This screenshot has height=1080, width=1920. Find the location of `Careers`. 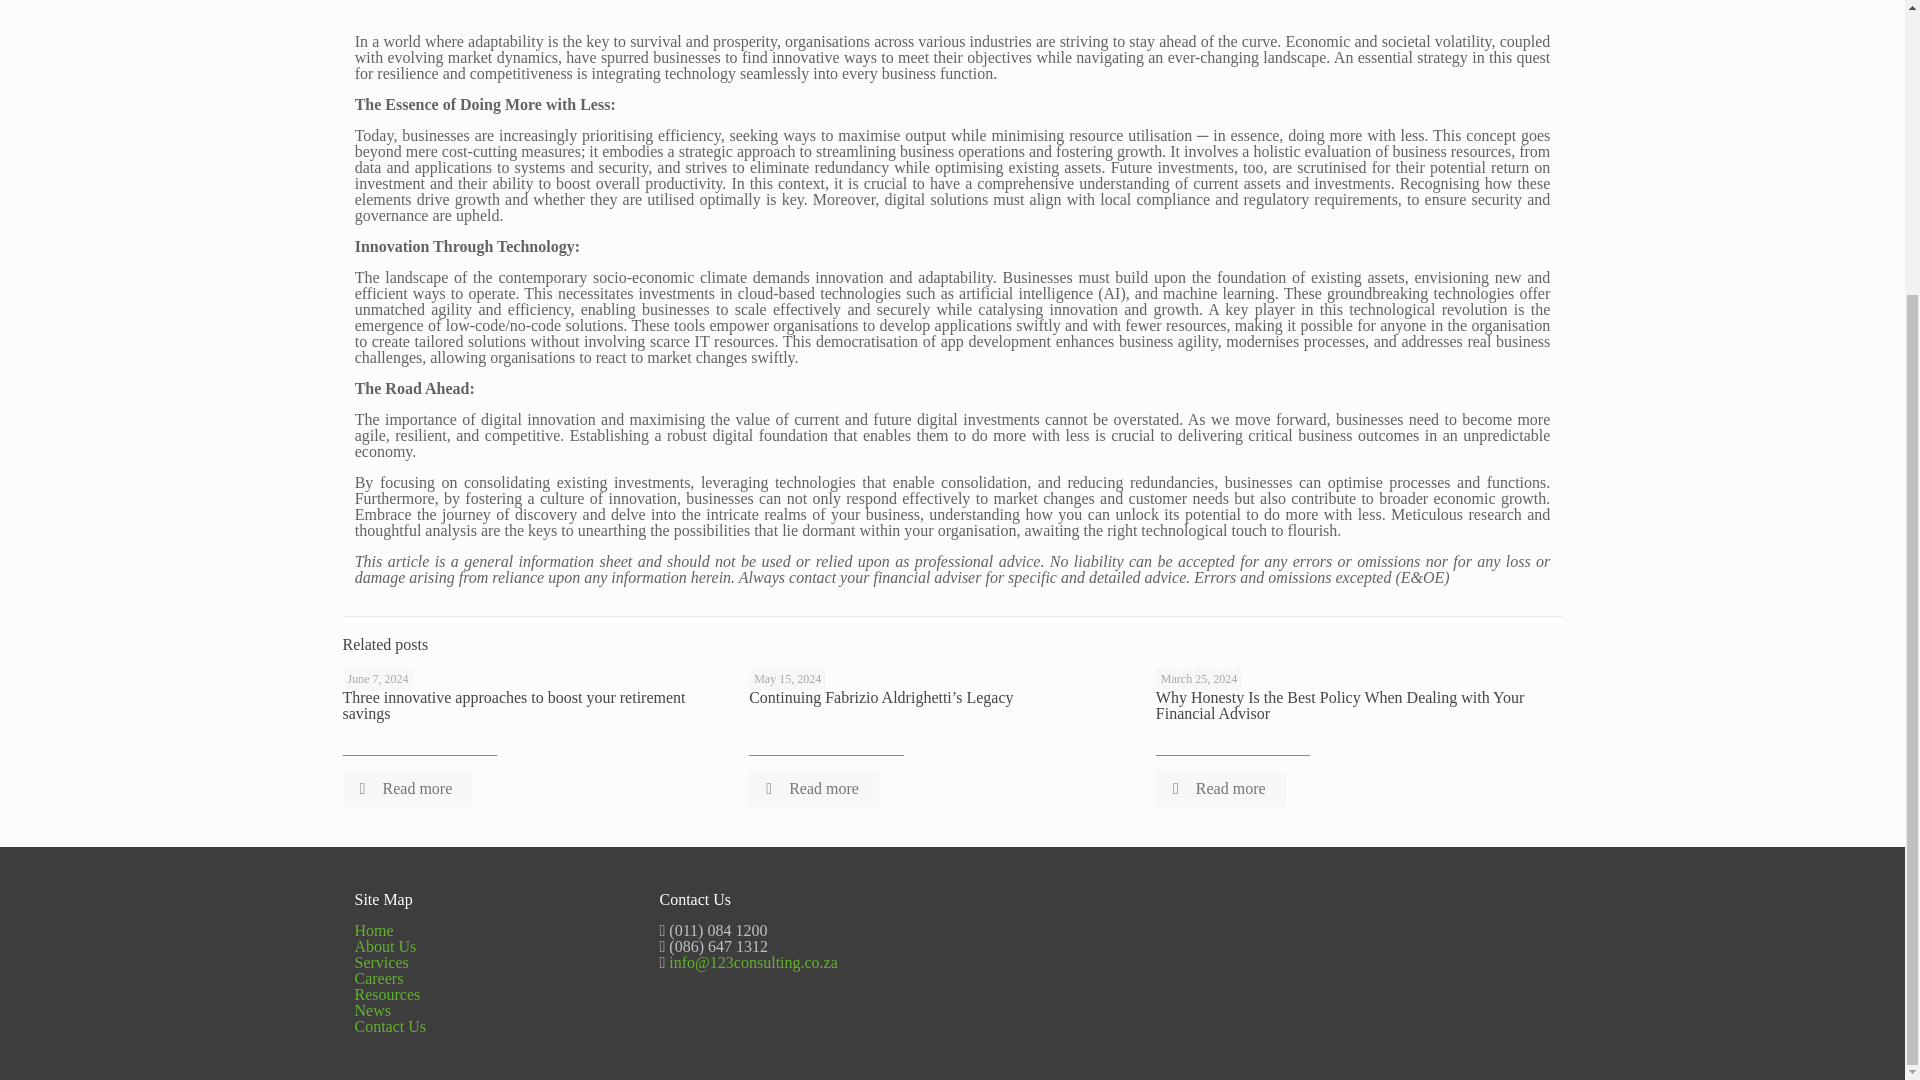

Careers is located at coordinates (378, 978).